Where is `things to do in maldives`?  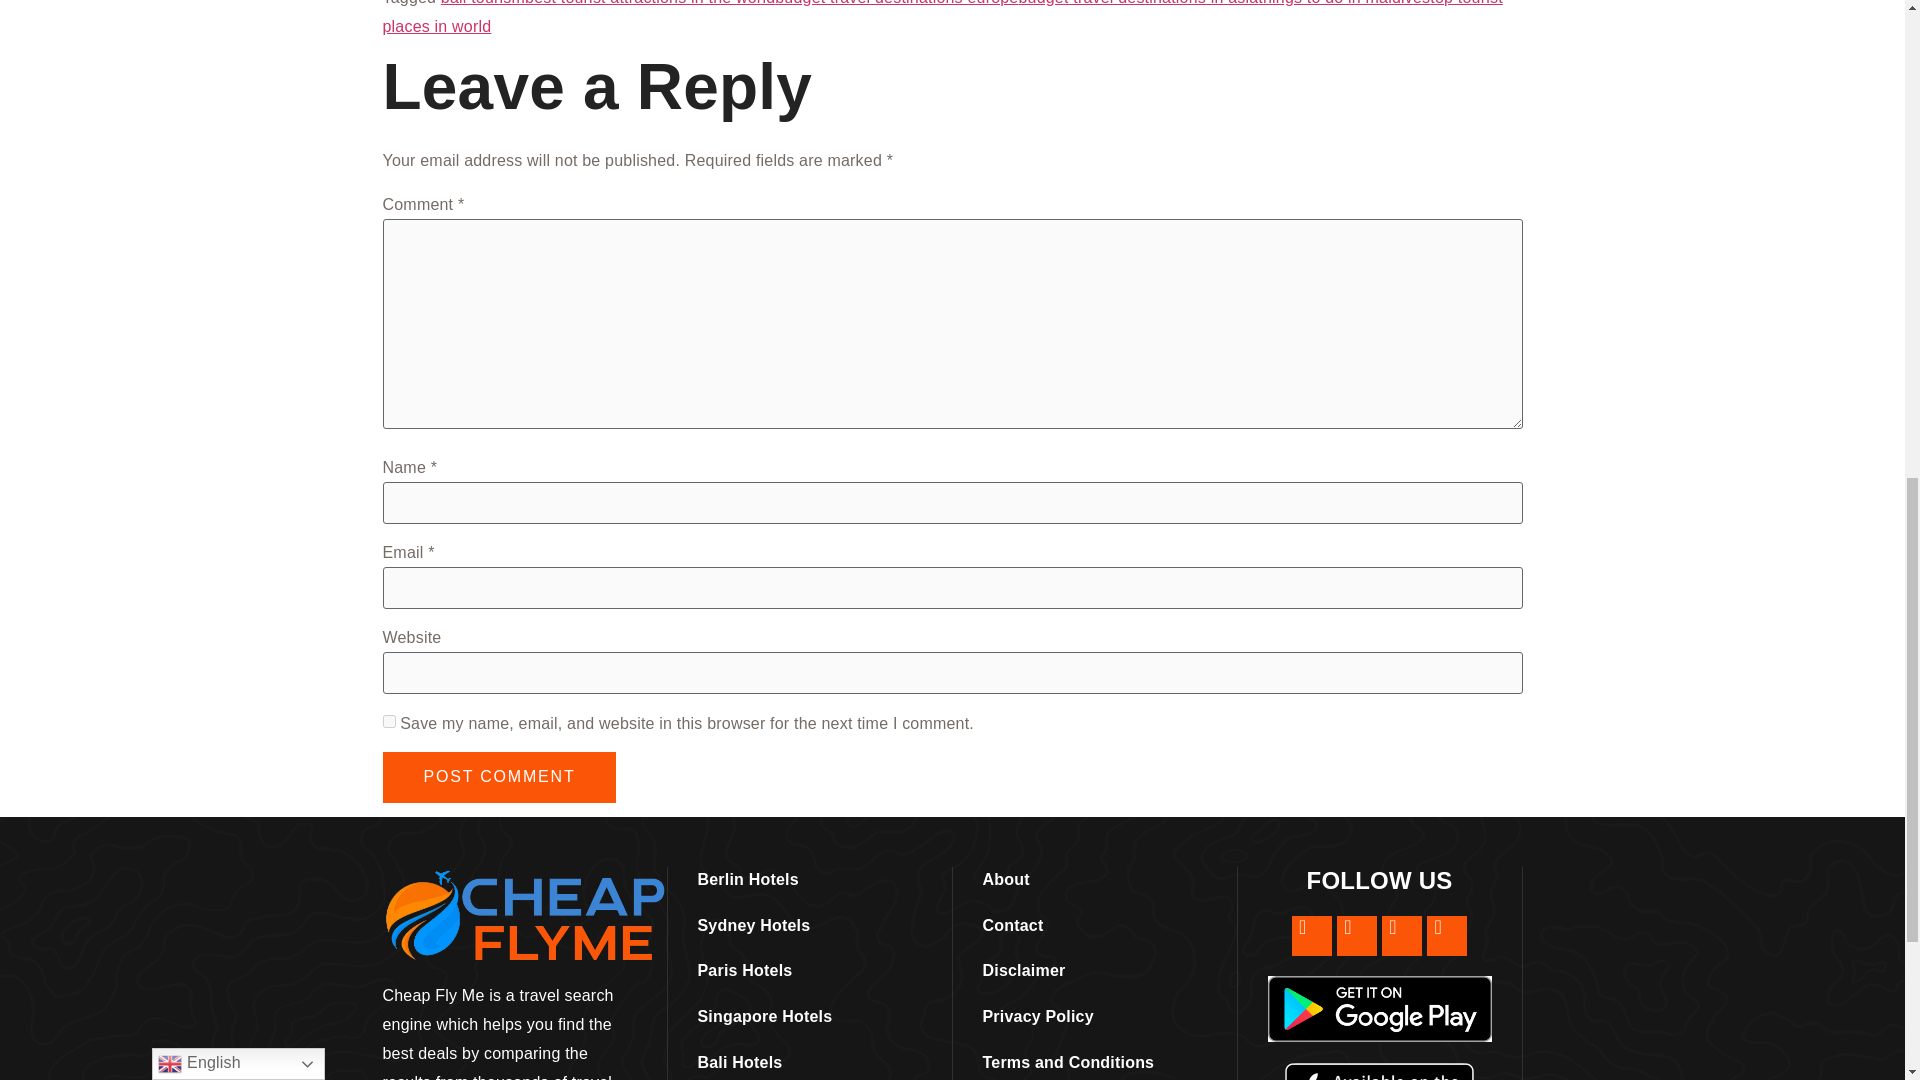
things to do in maldives is located at coordinates (1344, 3).